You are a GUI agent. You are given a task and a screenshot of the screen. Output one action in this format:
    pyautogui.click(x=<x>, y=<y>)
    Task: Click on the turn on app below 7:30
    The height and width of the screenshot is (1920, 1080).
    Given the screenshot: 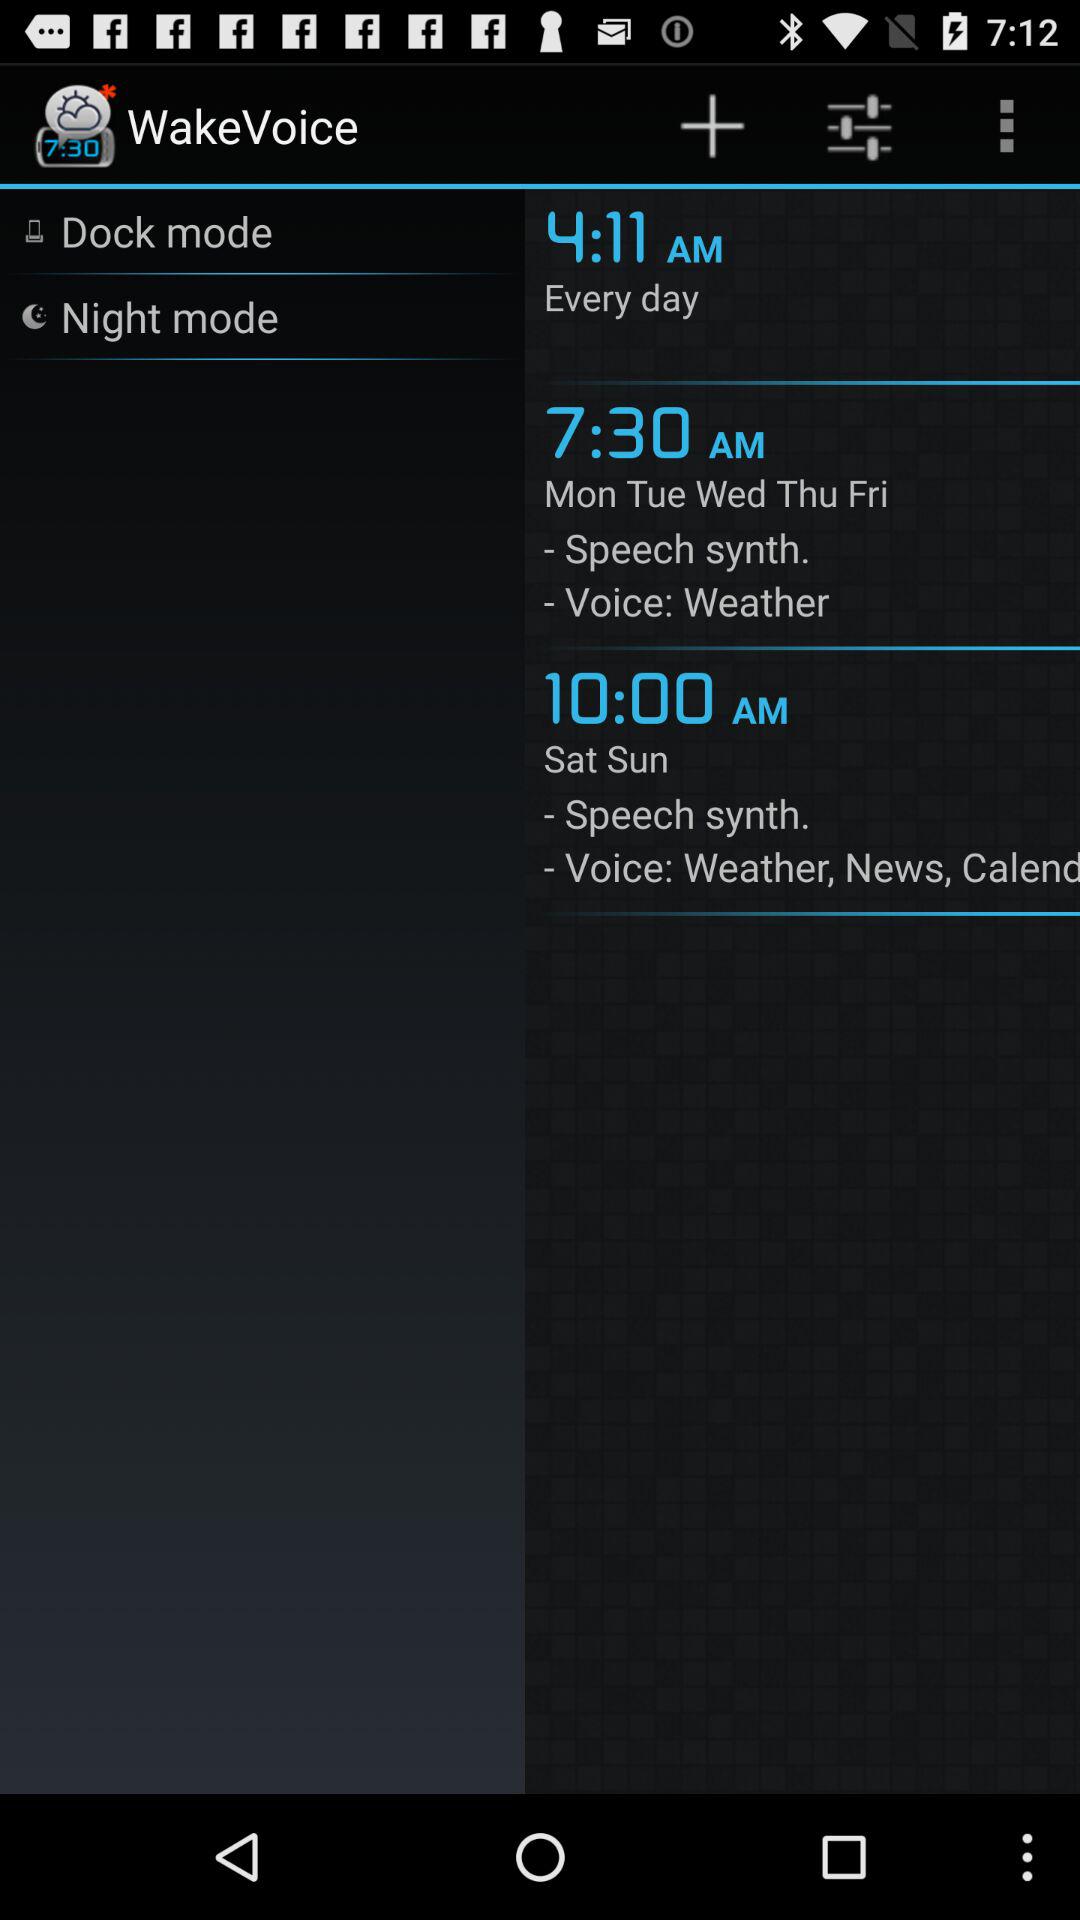 What is the action you would take?
    pyautogui.click(x=812, y=497)
    